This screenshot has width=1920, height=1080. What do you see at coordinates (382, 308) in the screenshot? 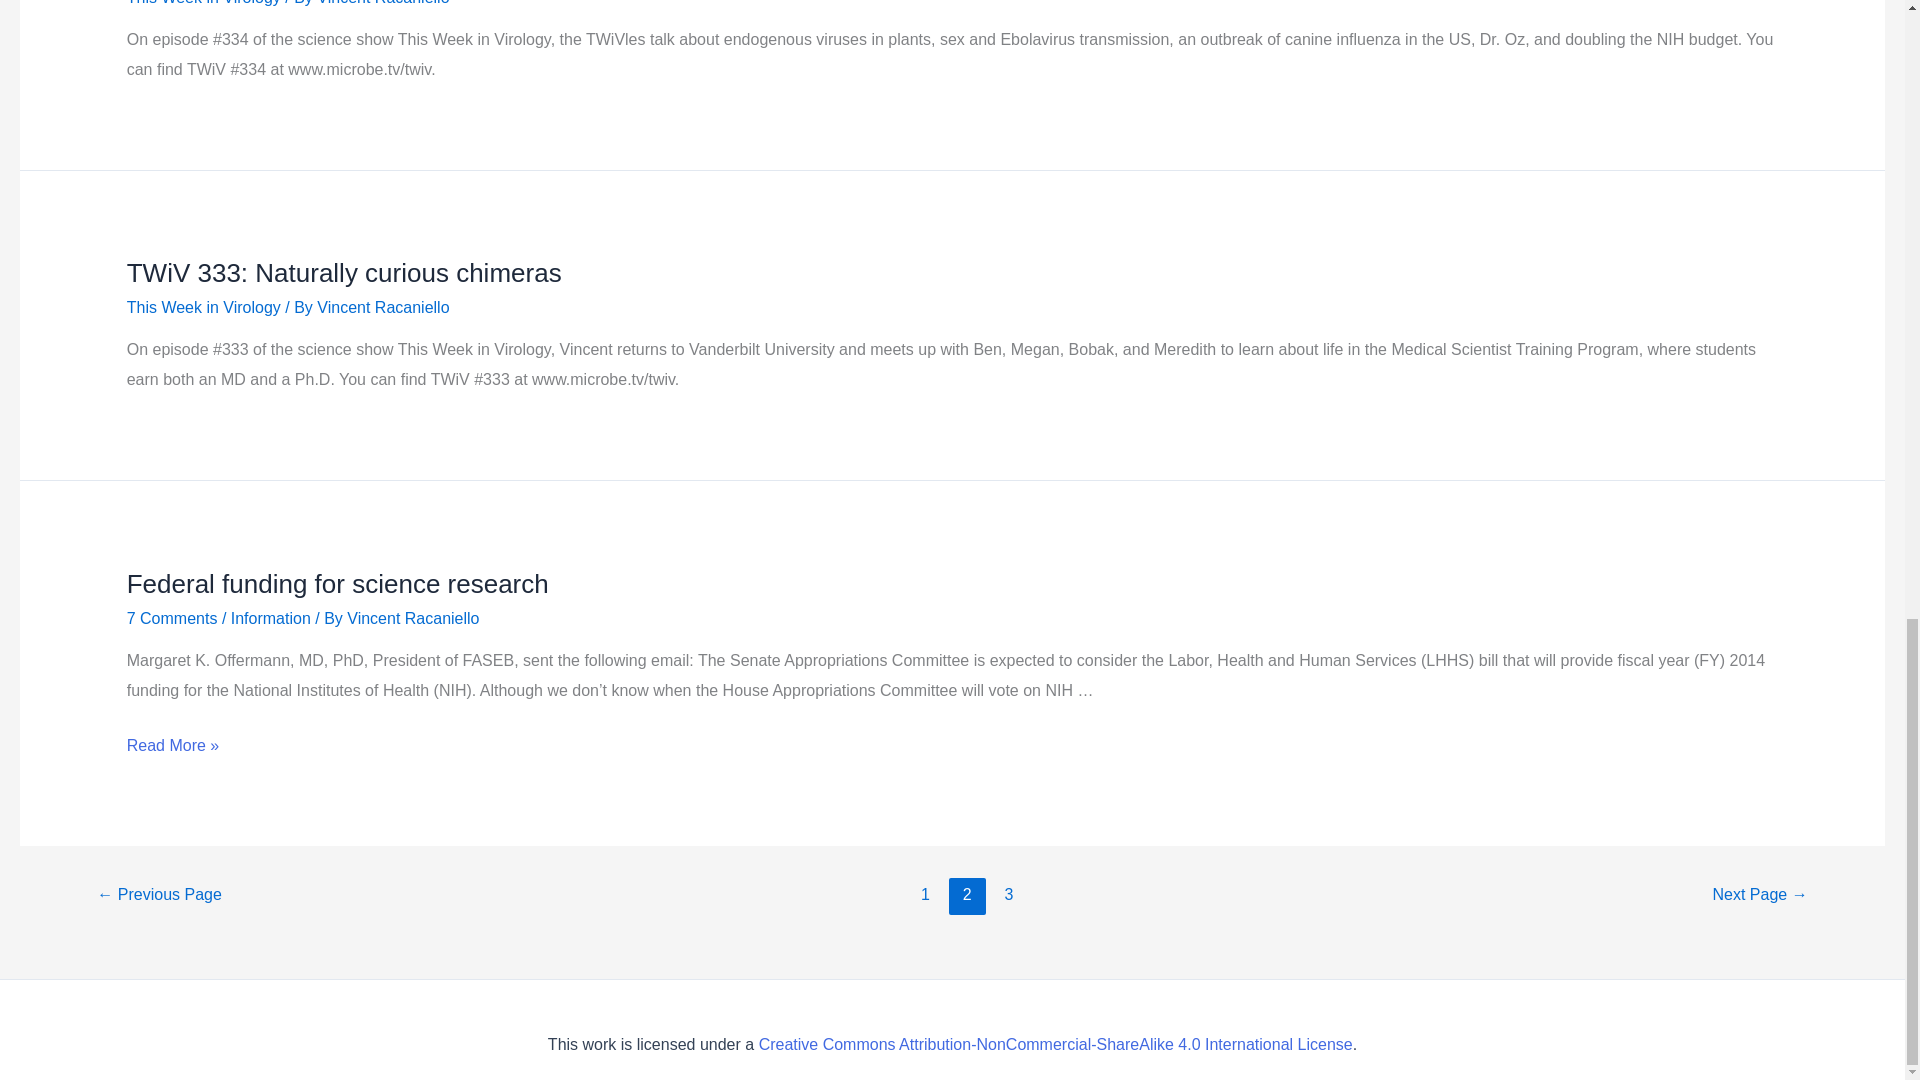
I see `View all posts by Vincent Racaniello` at bounding box center [382, 308].